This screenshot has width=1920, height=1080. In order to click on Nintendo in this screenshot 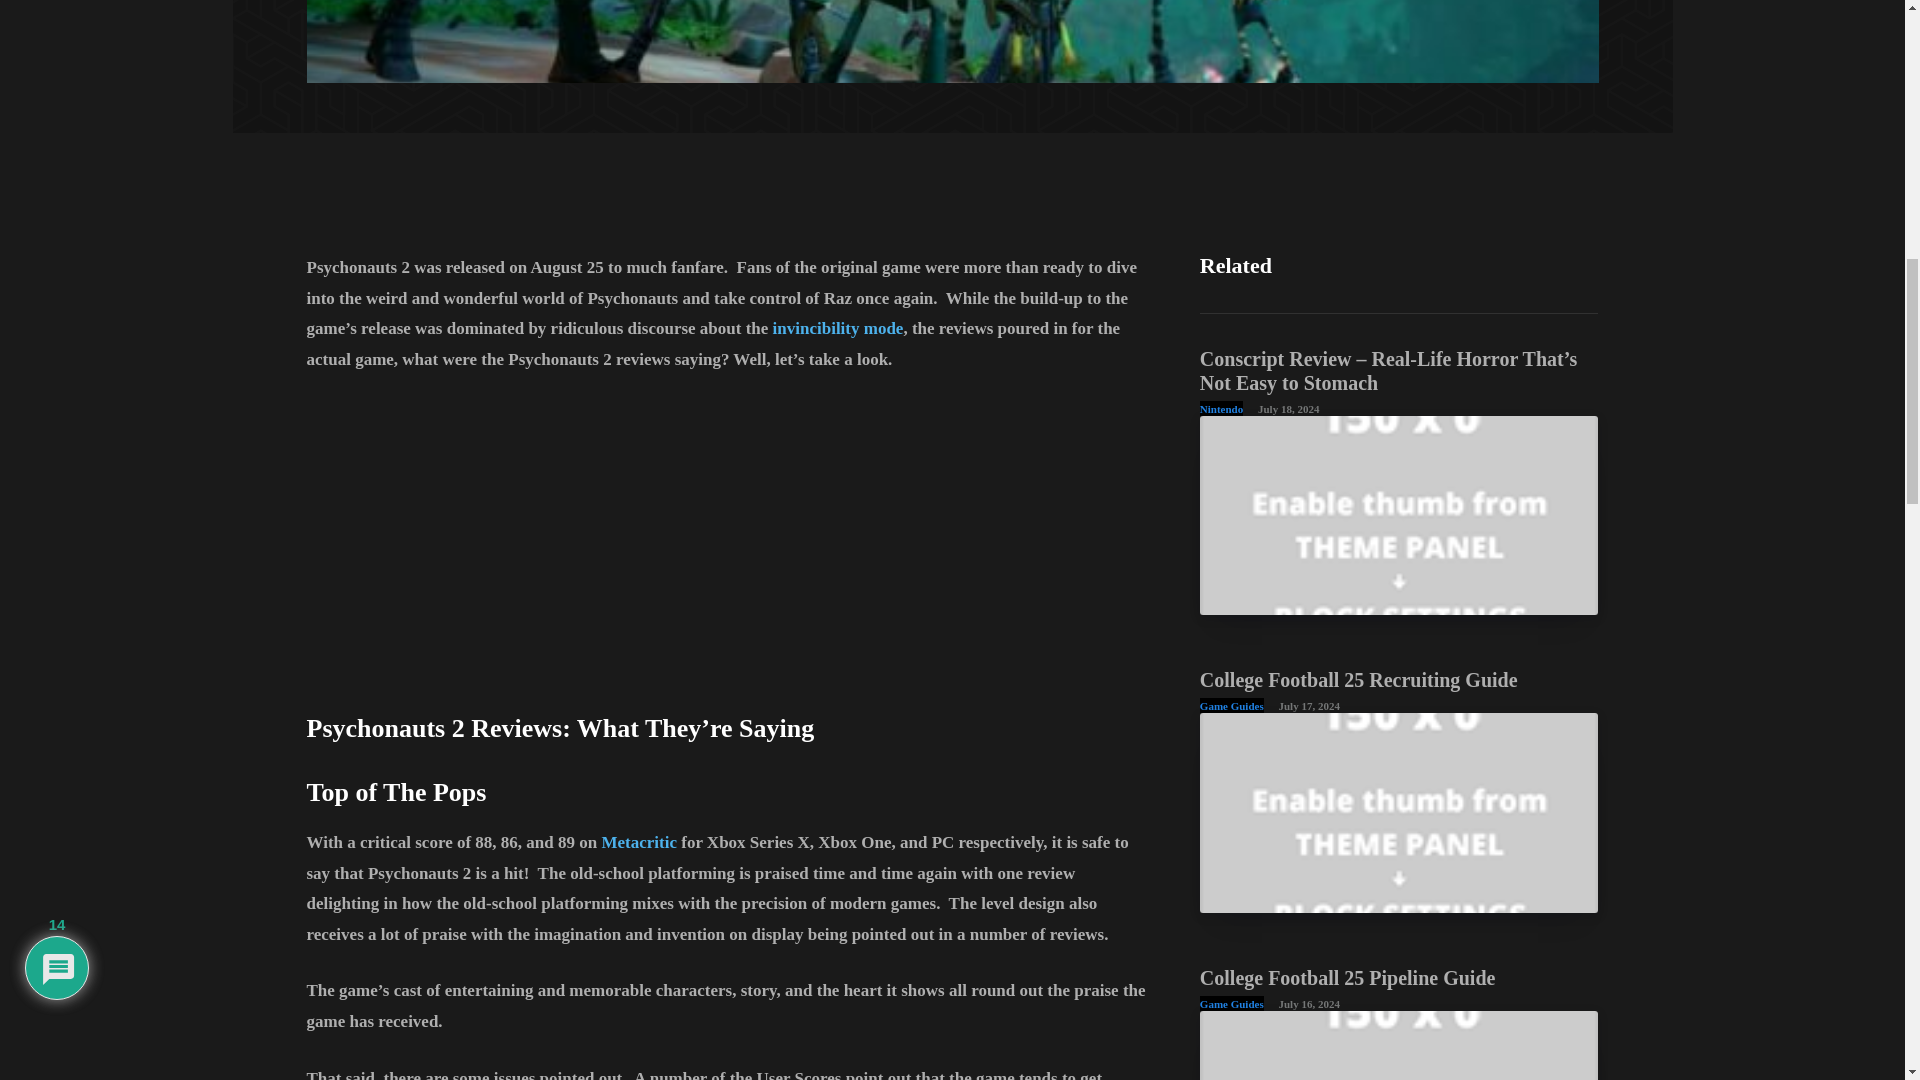, I will do `click(1221, 408)`.